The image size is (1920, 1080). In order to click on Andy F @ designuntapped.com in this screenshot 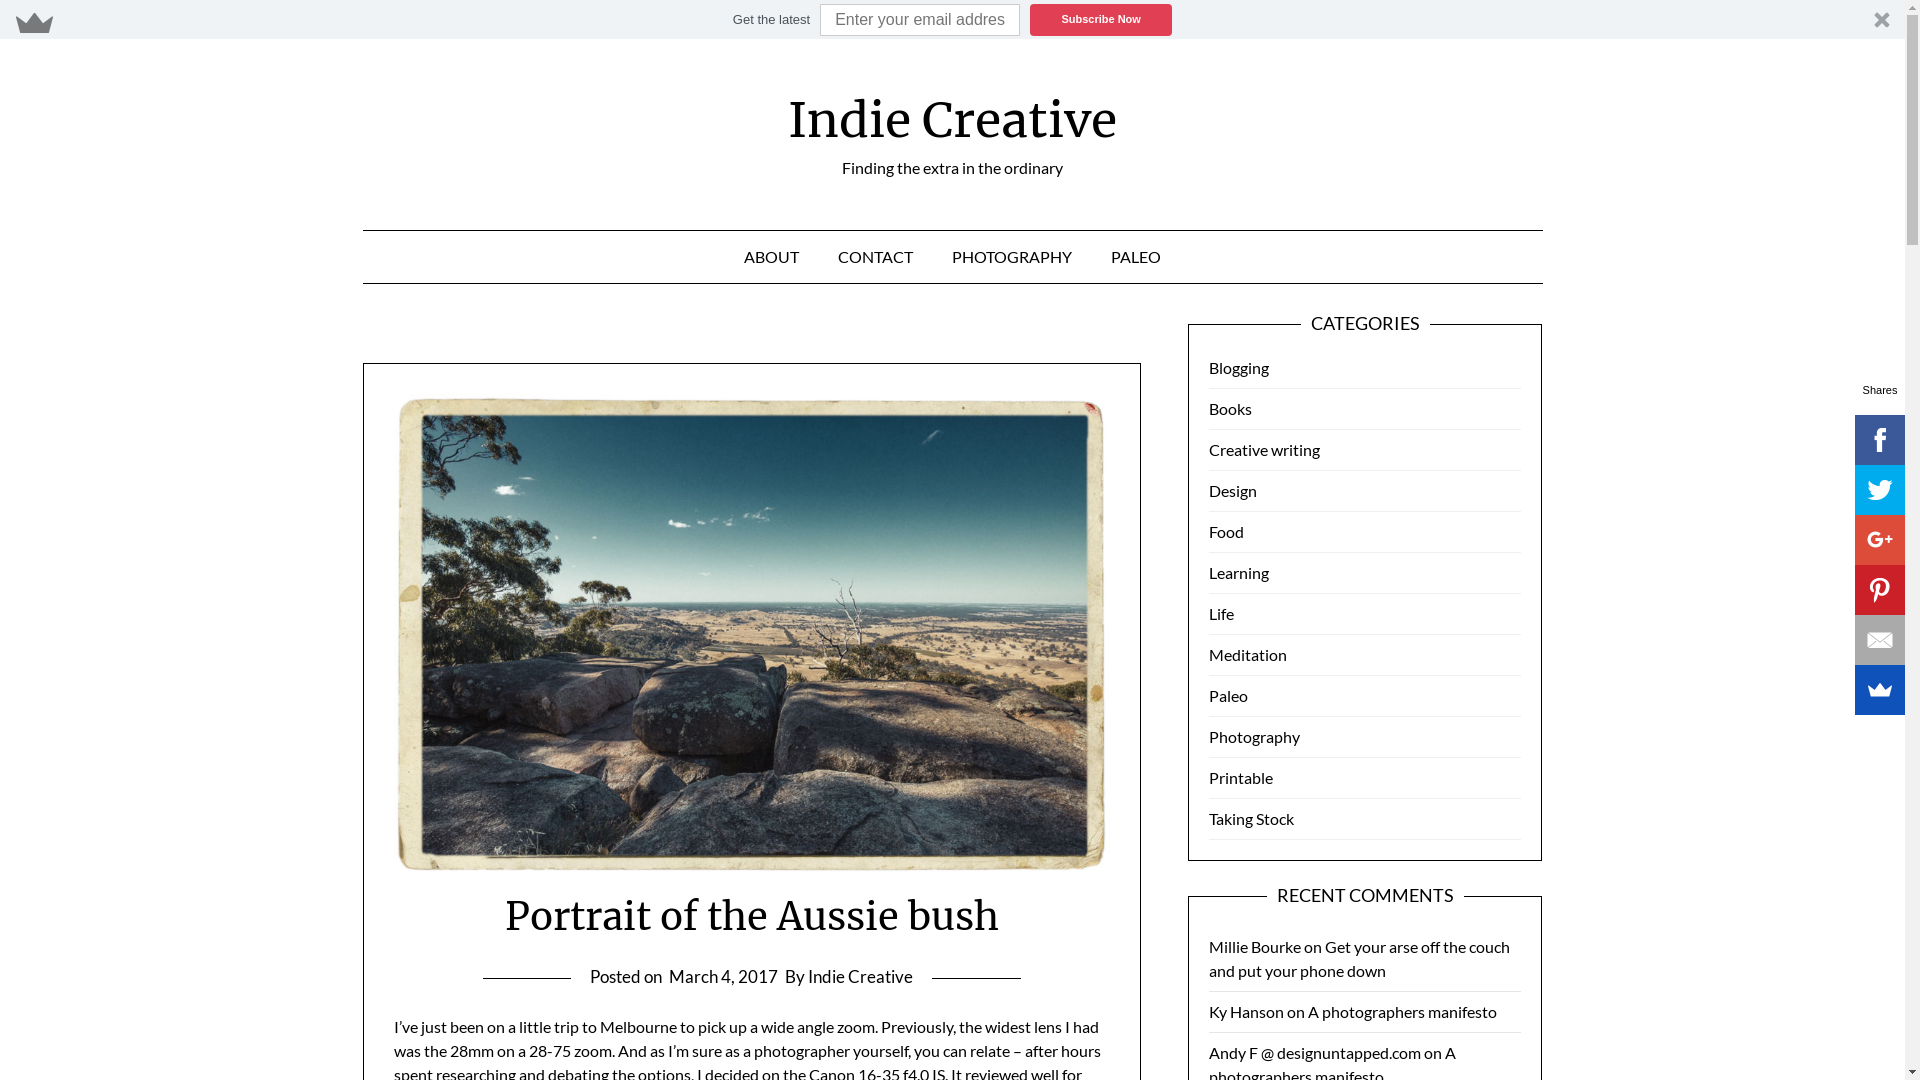, I will do `click(1315, 1052)`.